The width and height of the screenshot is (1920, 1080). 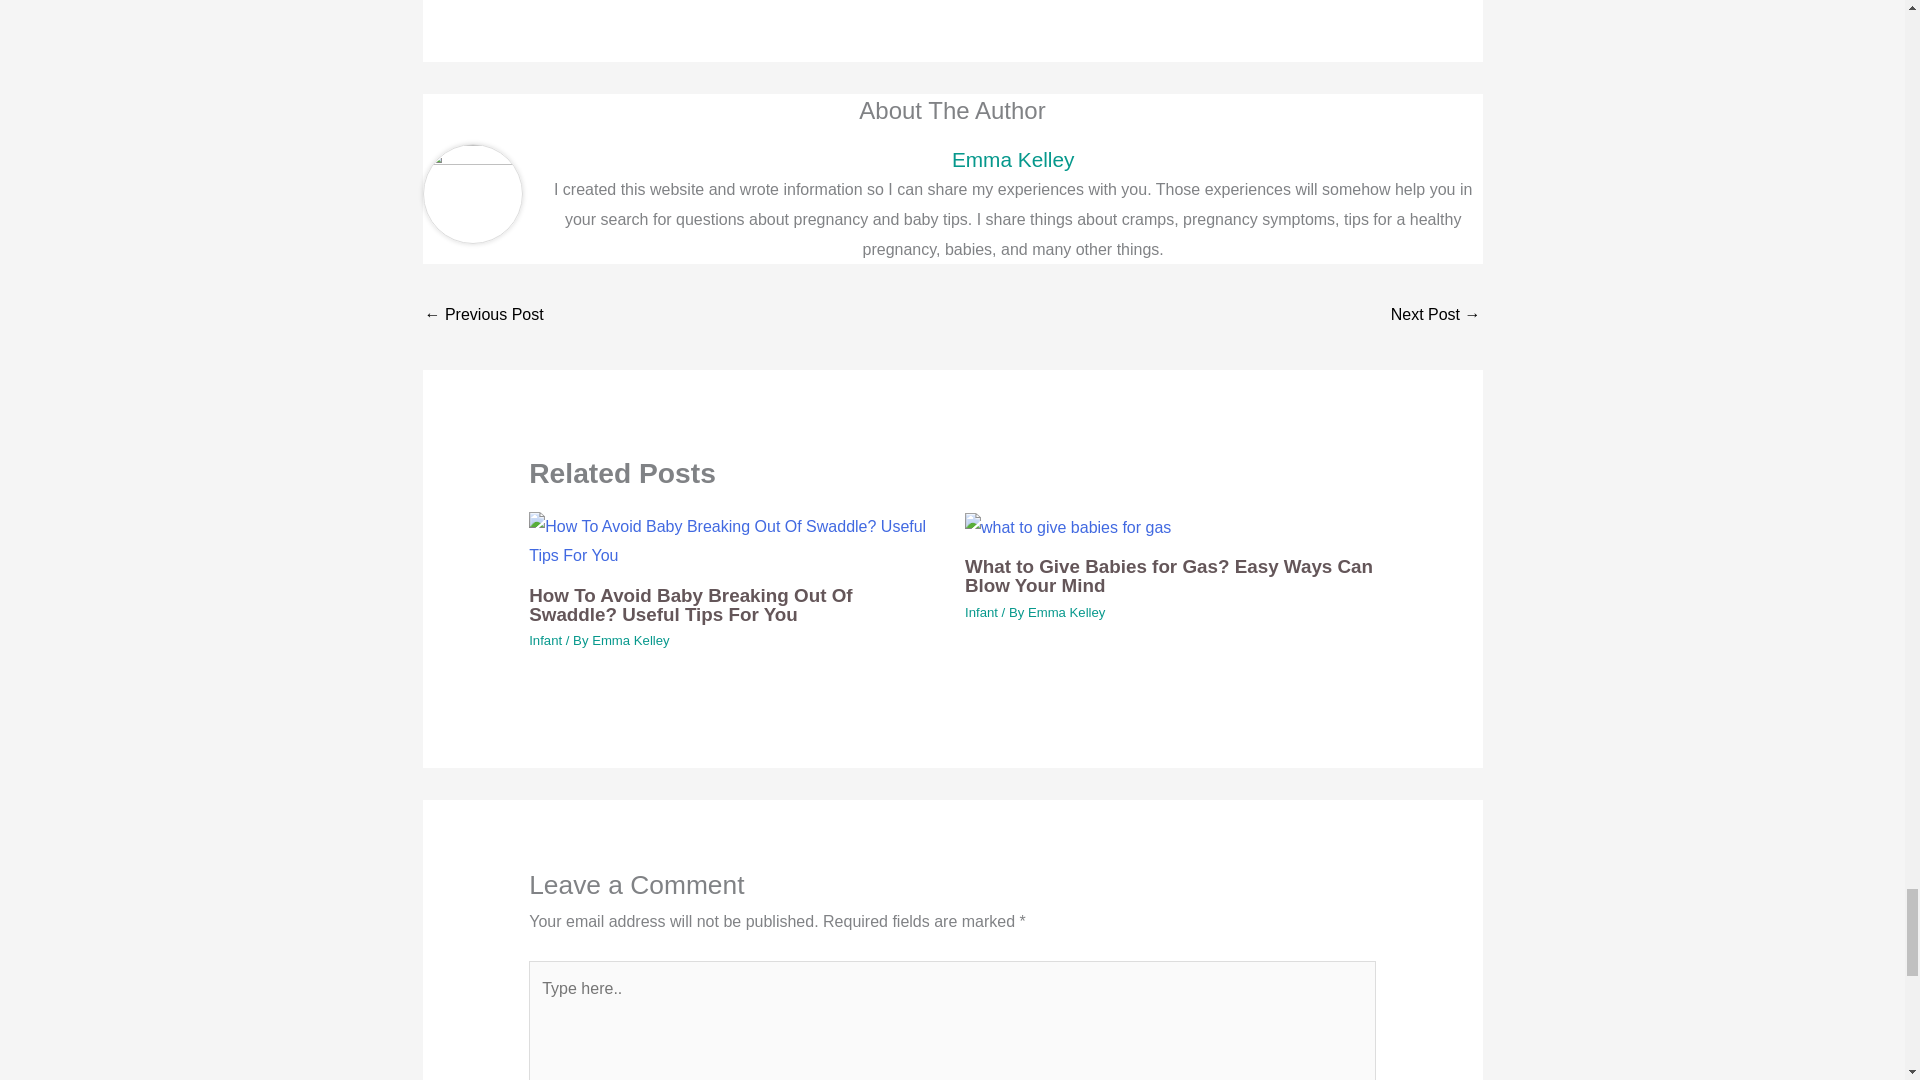 I want to click on Infant, so click(x=546, y=640).